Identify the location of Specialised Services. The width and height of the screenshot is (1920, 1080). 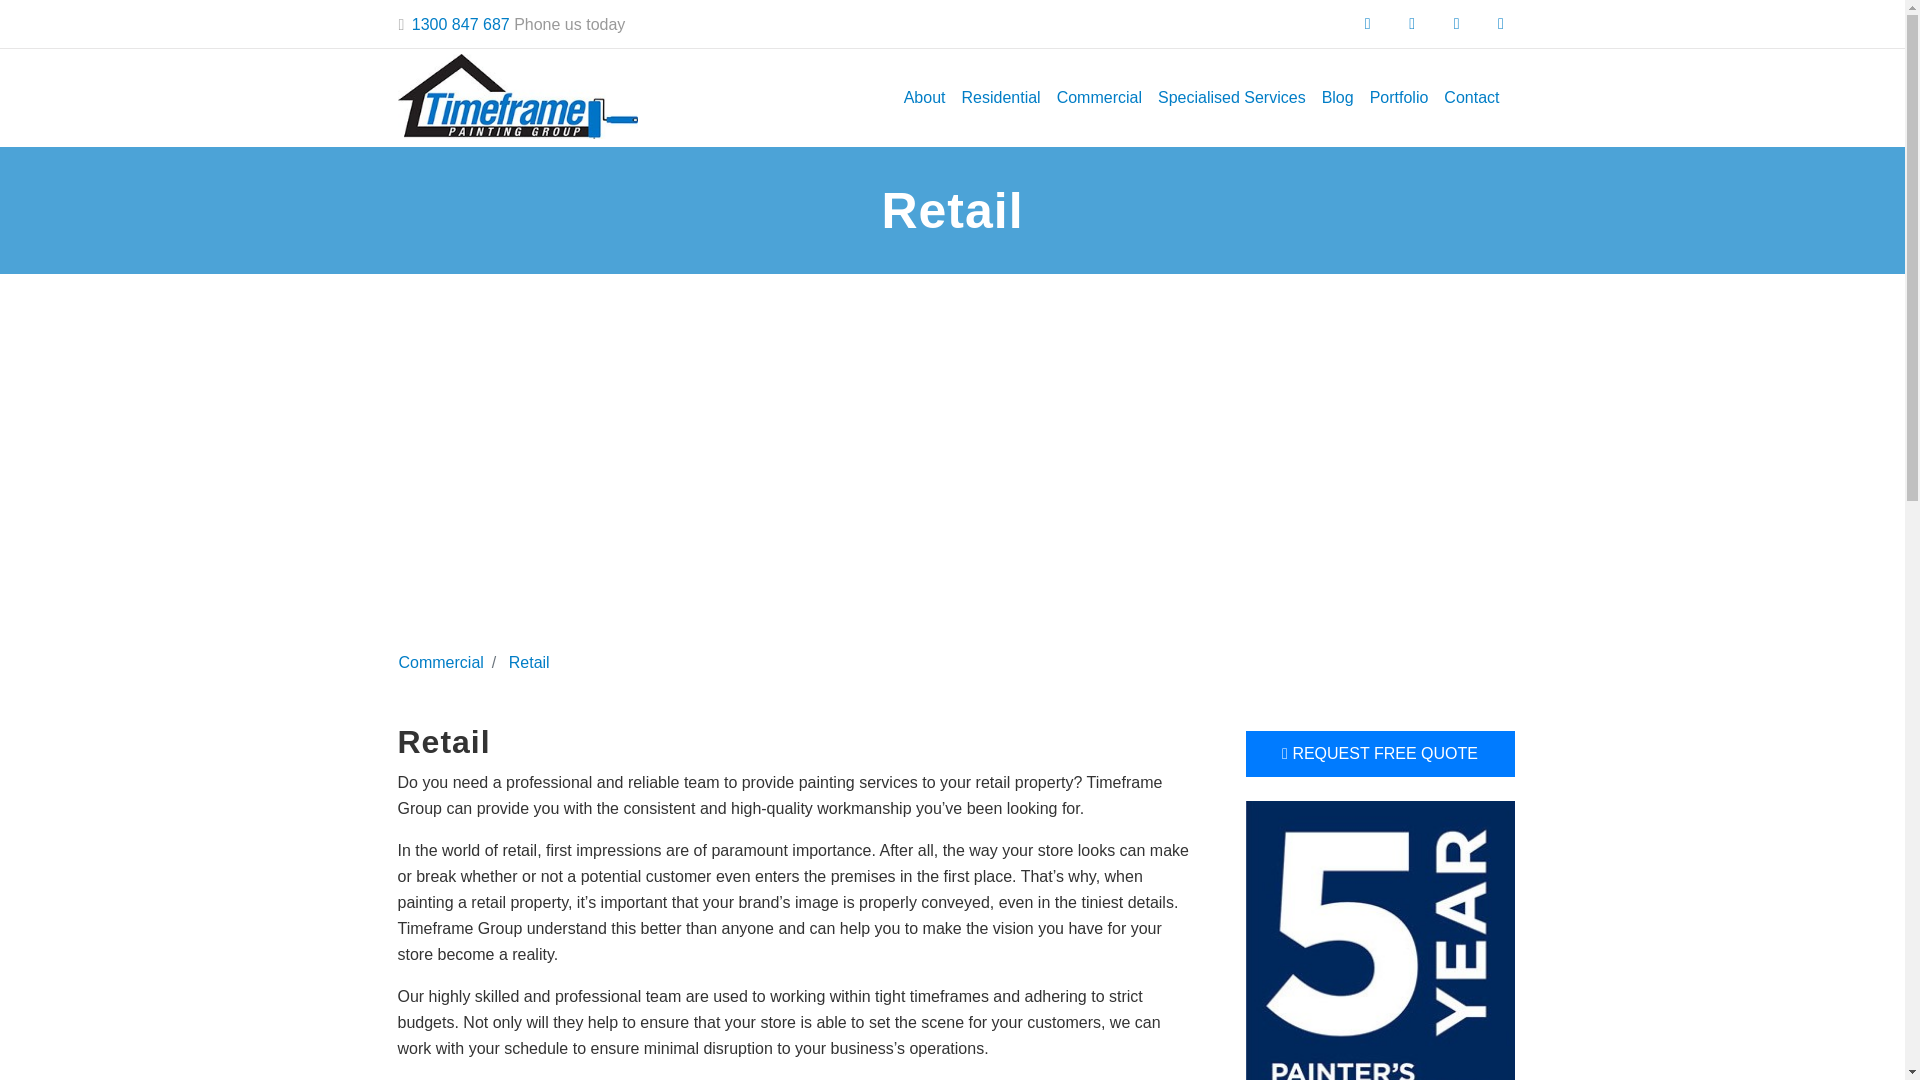
(1232, 97).